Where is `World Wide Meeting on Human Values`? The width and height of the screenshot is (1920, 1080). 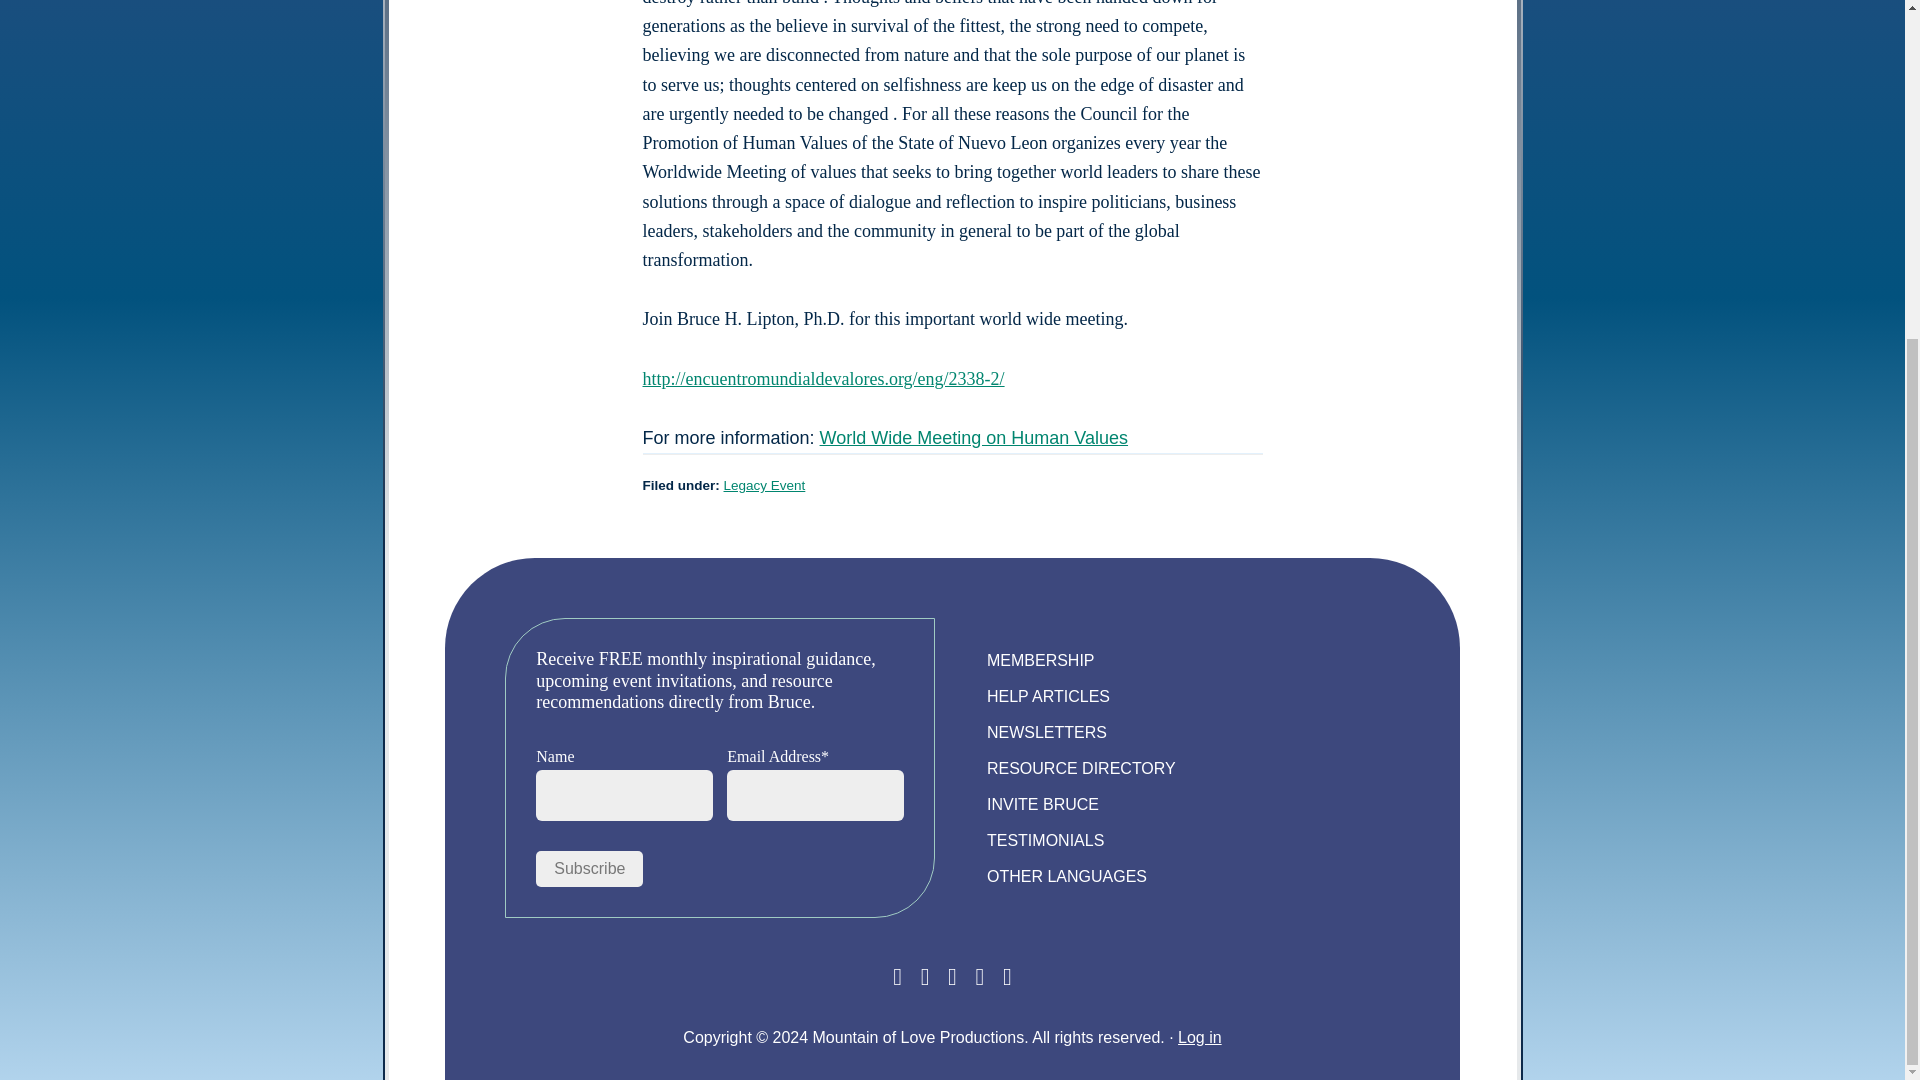
World Wide Meeting on Human Values is located at coordinates (974, 438).